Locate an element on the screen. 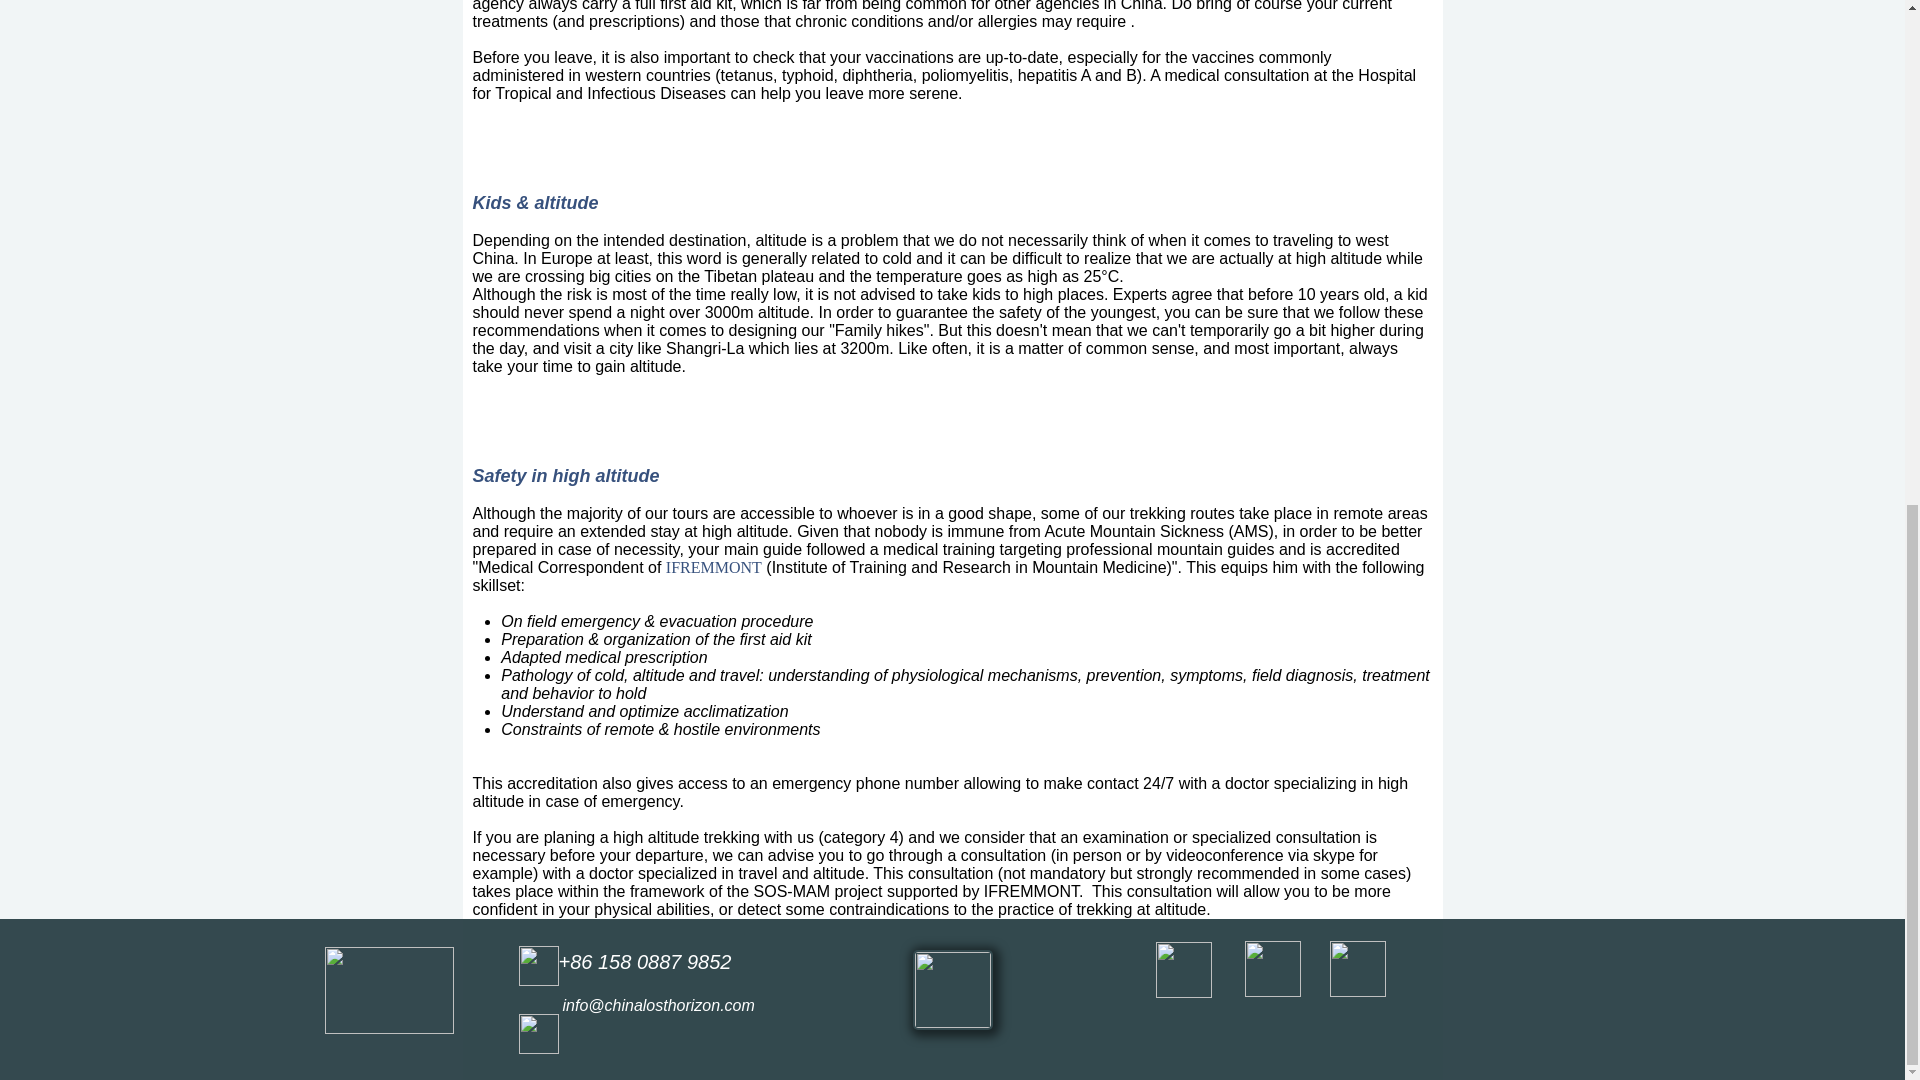 The image size is (1920, 1080). IFREMMONT is located at coordinates (714, 567).